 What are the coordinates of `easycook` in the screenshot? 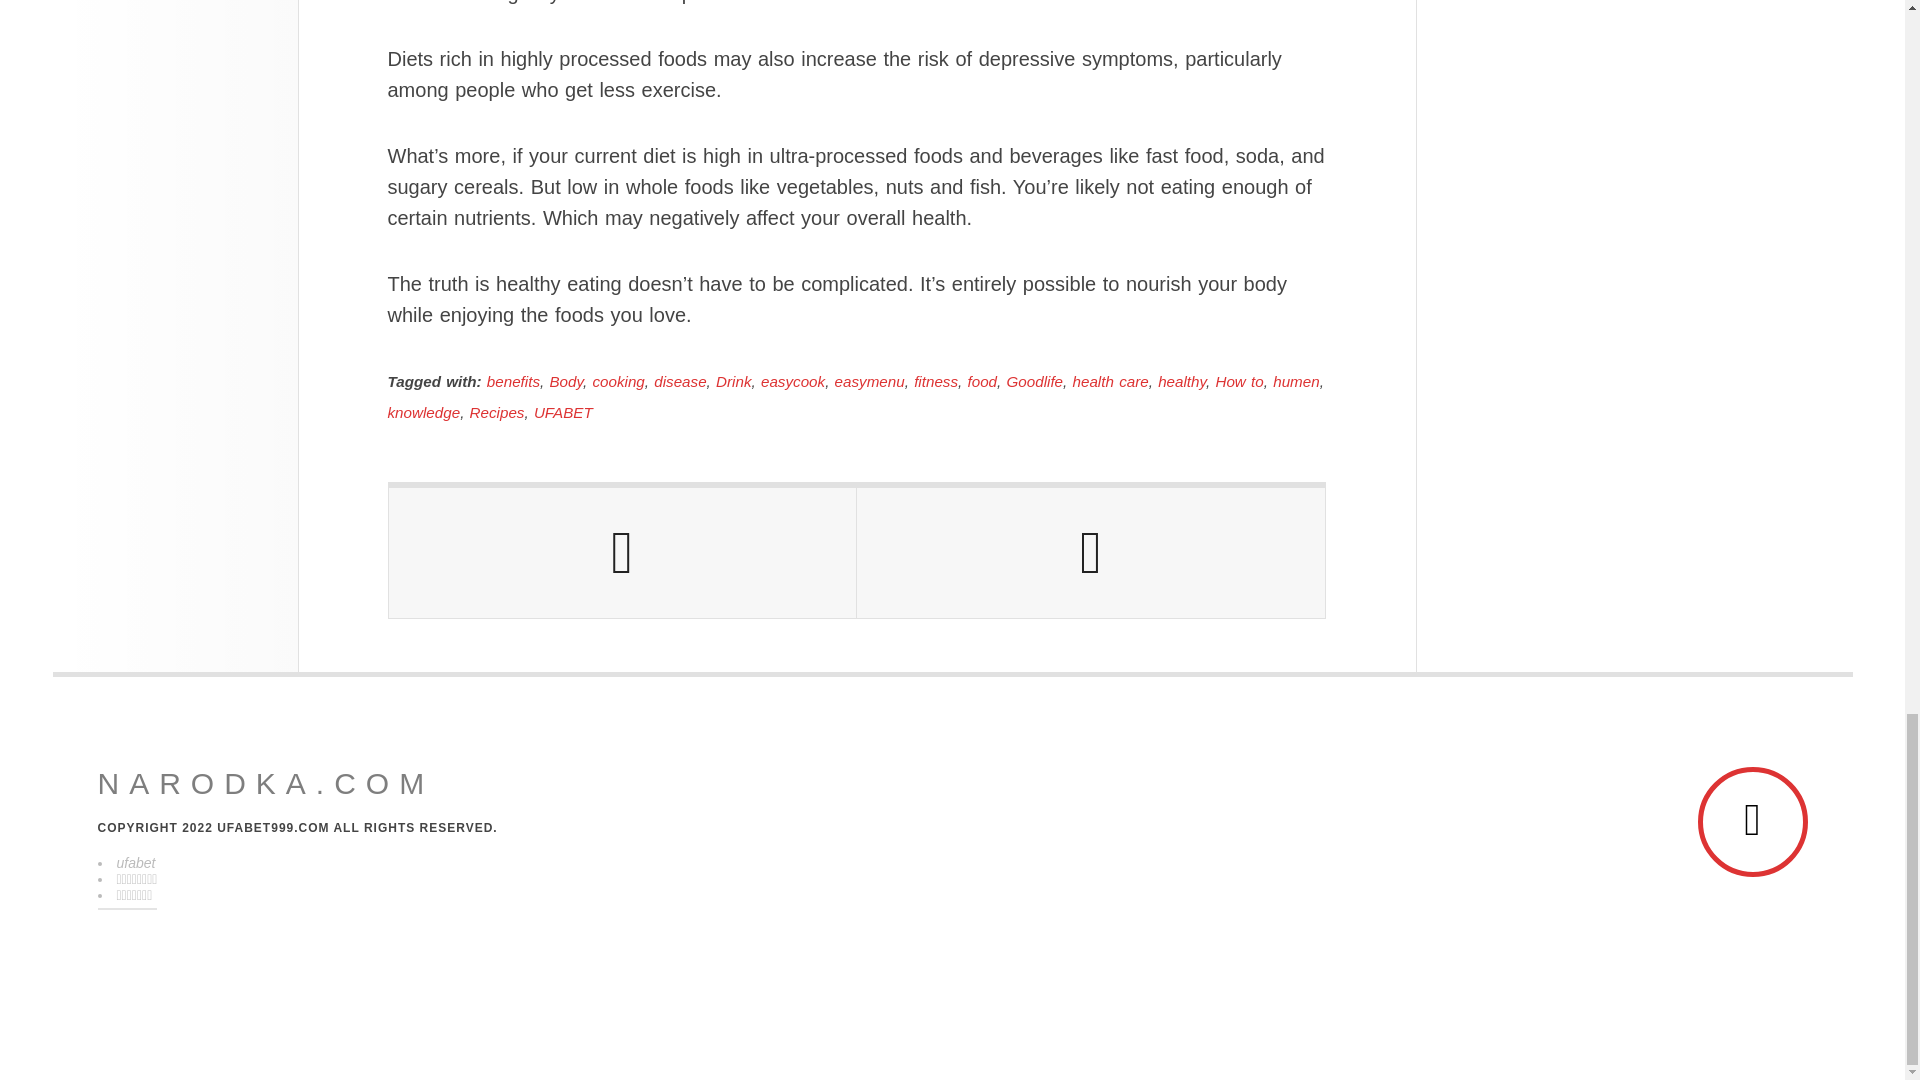 It's located at (792, 380).